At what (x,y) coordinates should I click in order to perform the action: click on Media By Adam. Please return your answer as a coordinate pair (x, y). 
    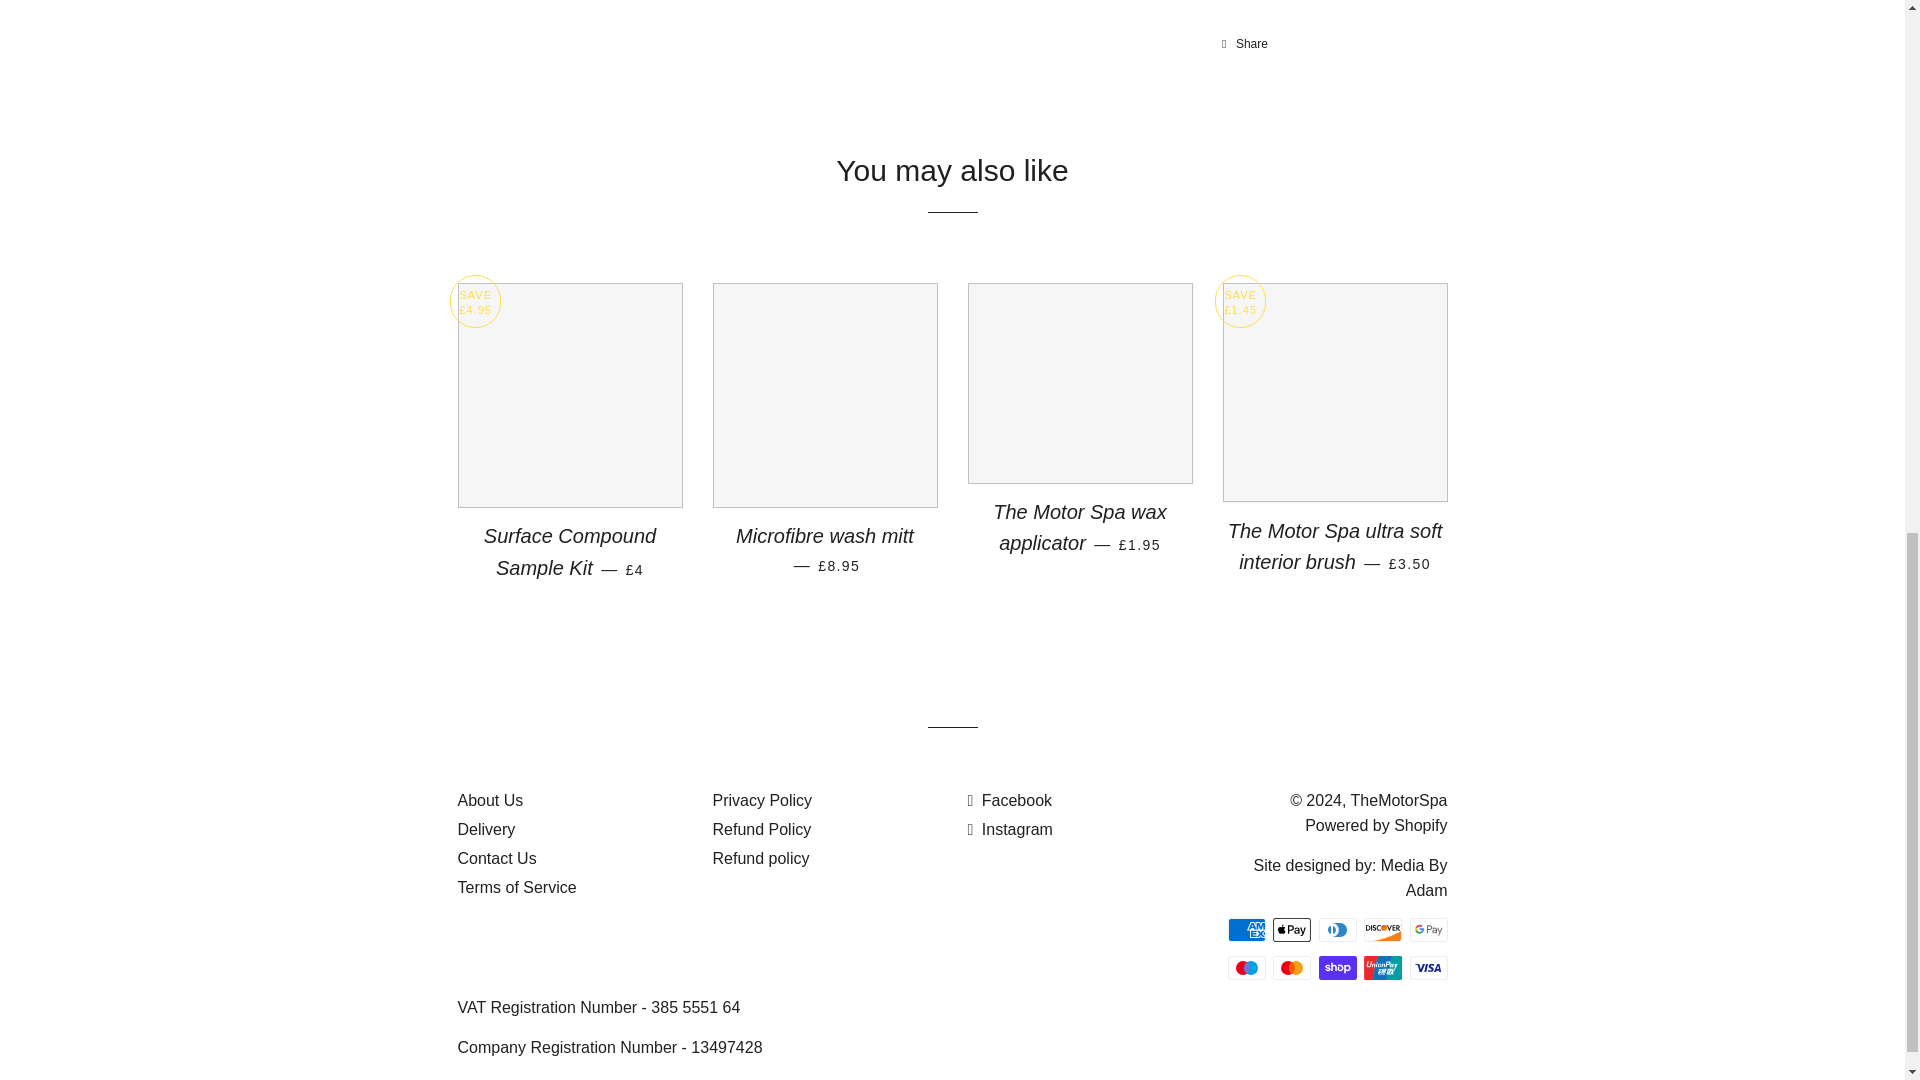
    Looking at the image, I should click on (1414, 878).